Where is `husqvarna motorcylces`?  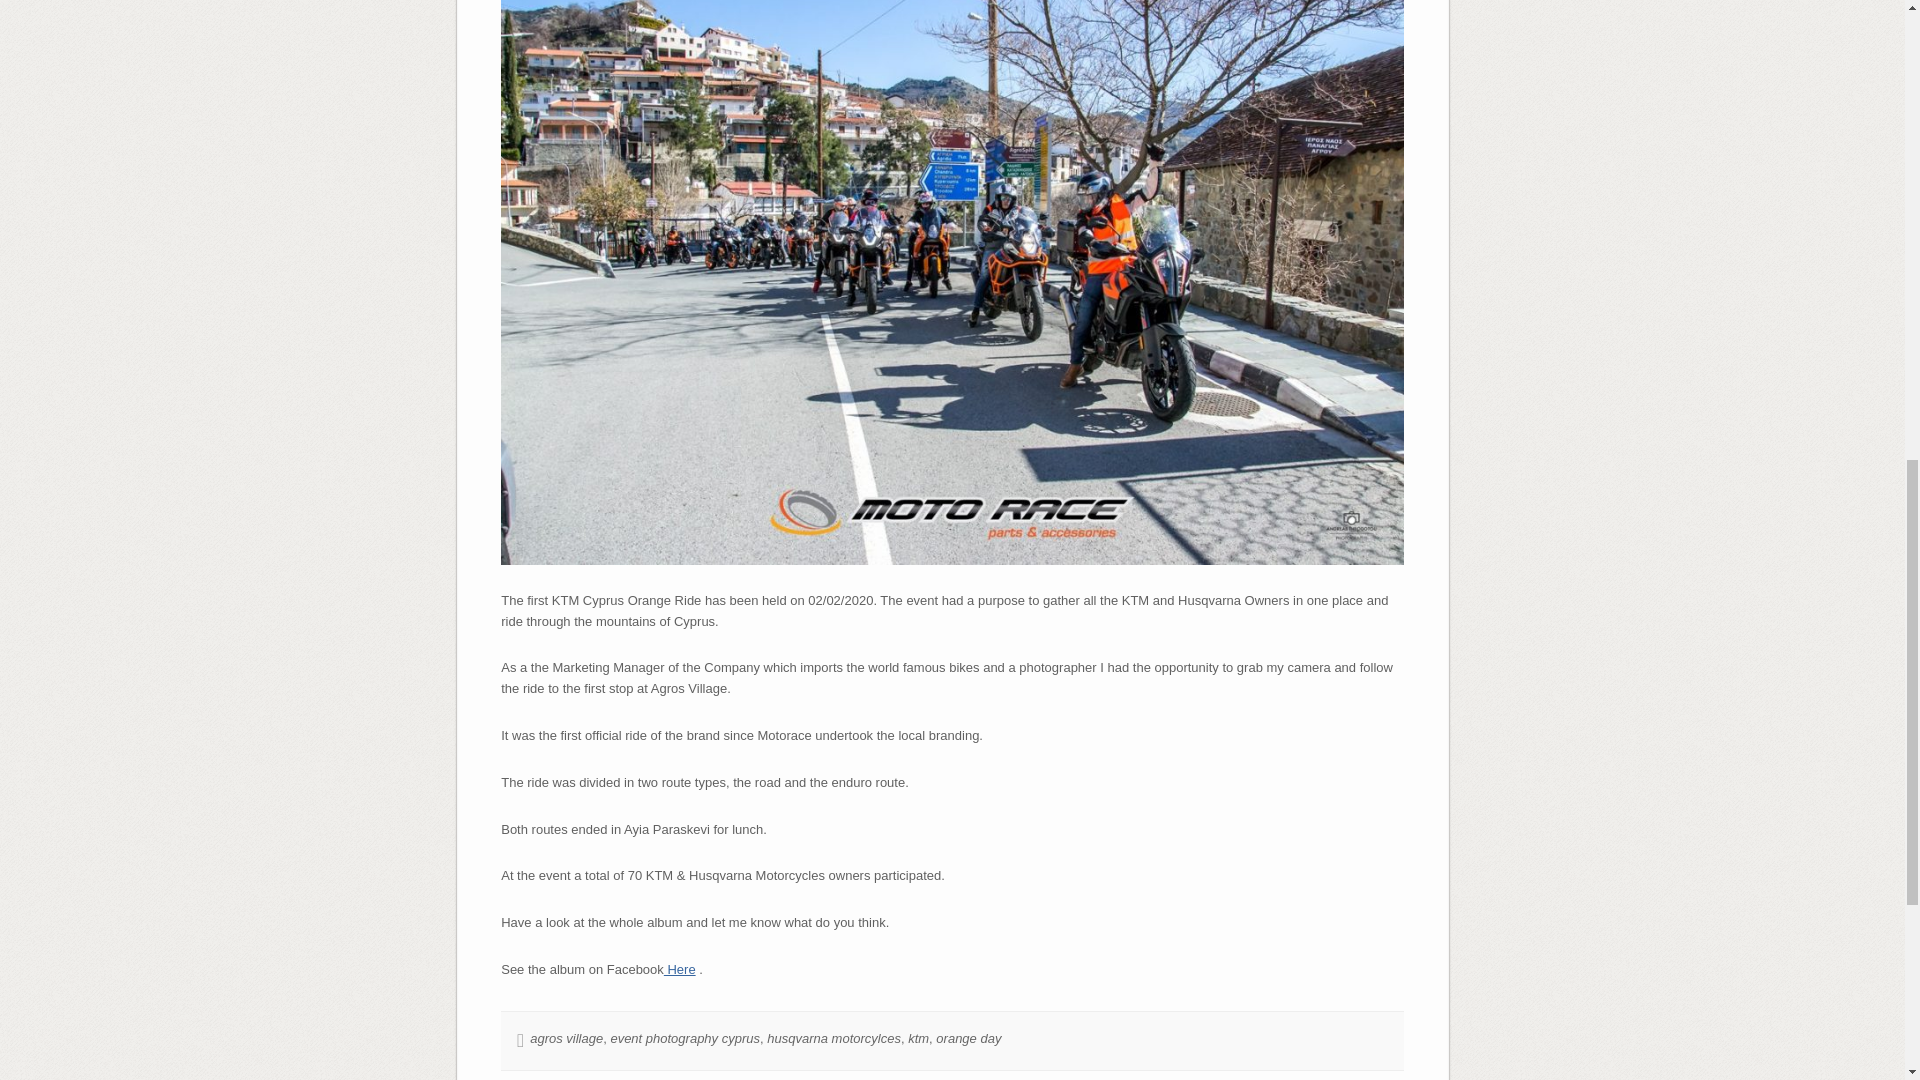 husqvarna motorcylces is located at coordinates (833, 1038).